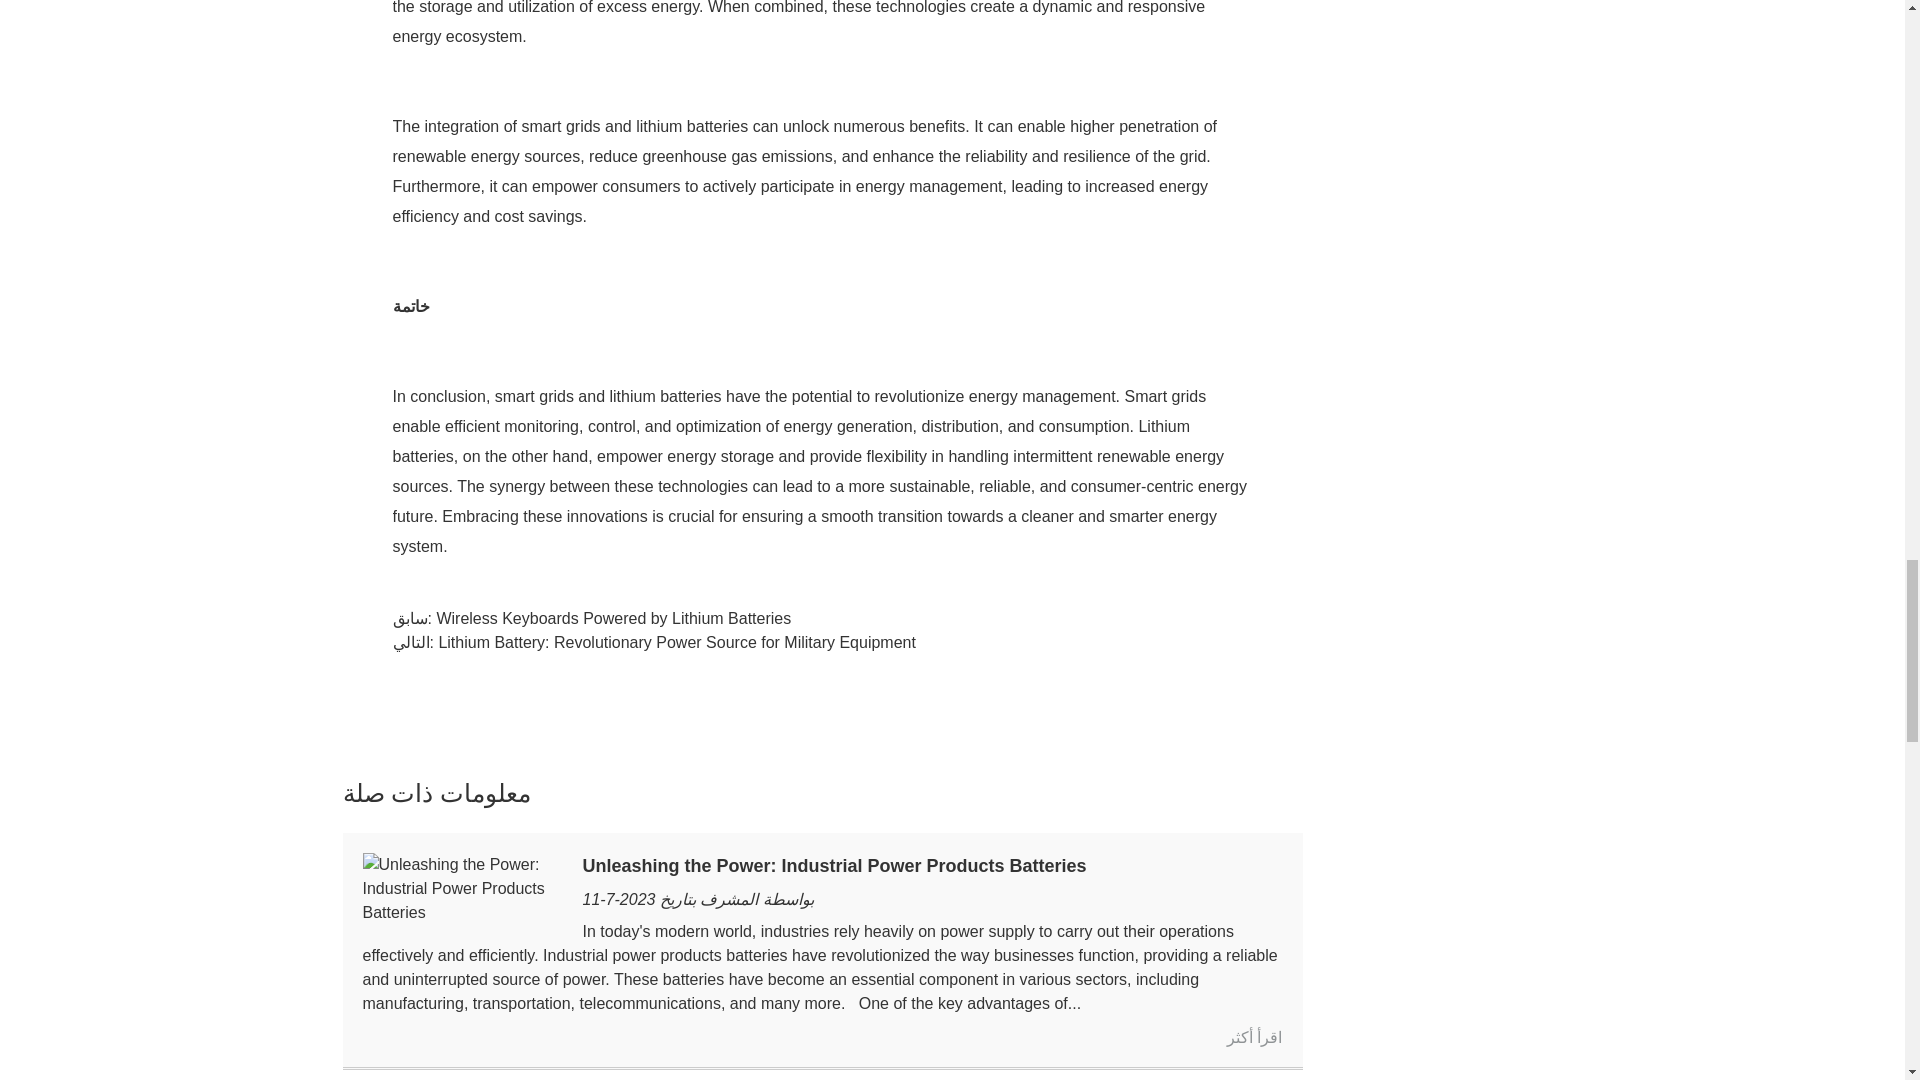  Describe the element at coordinates (462, 888) in the screenshot. I see `Unleashing the Power: Industrial Power Products Batteries` at that location.